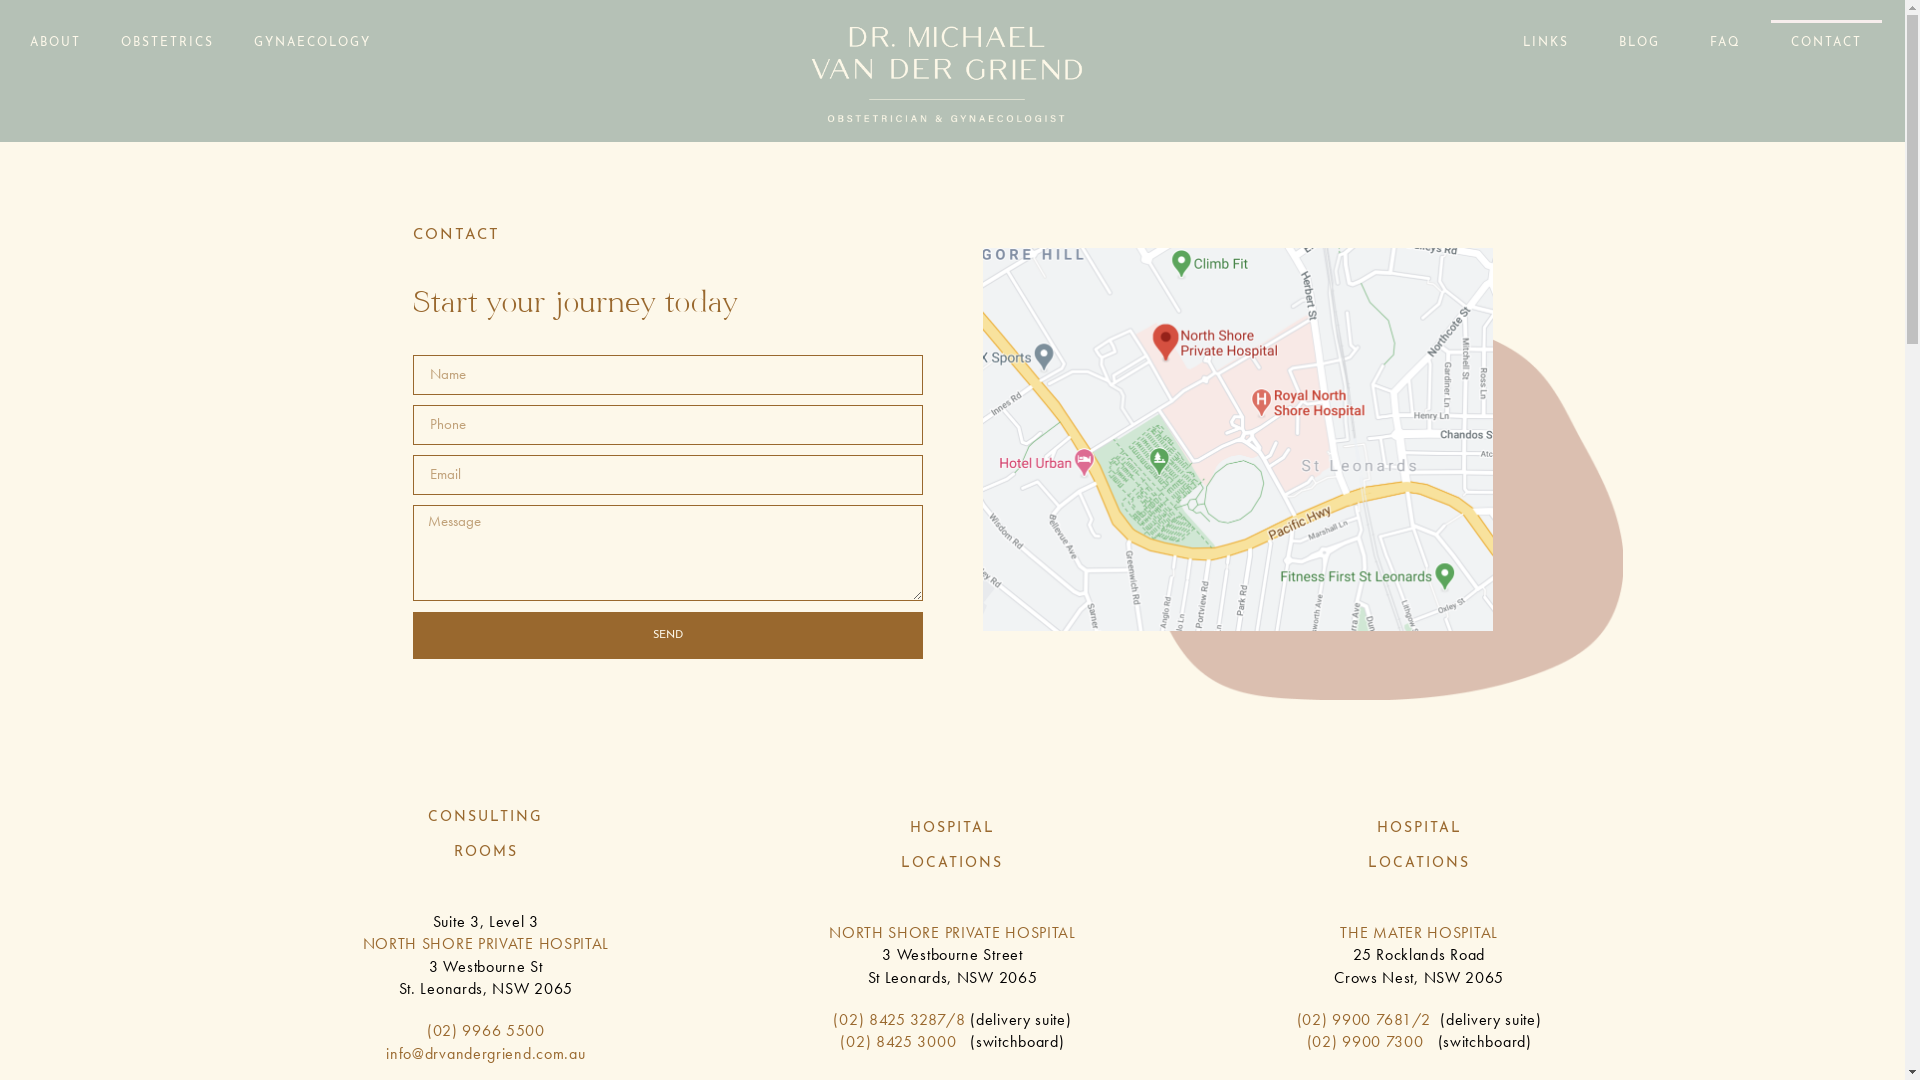  Describe the element at coordinates (952, 932) in the screenshot. I see `NORTH SHORE PRIVATE HOSPITAL` at that location.